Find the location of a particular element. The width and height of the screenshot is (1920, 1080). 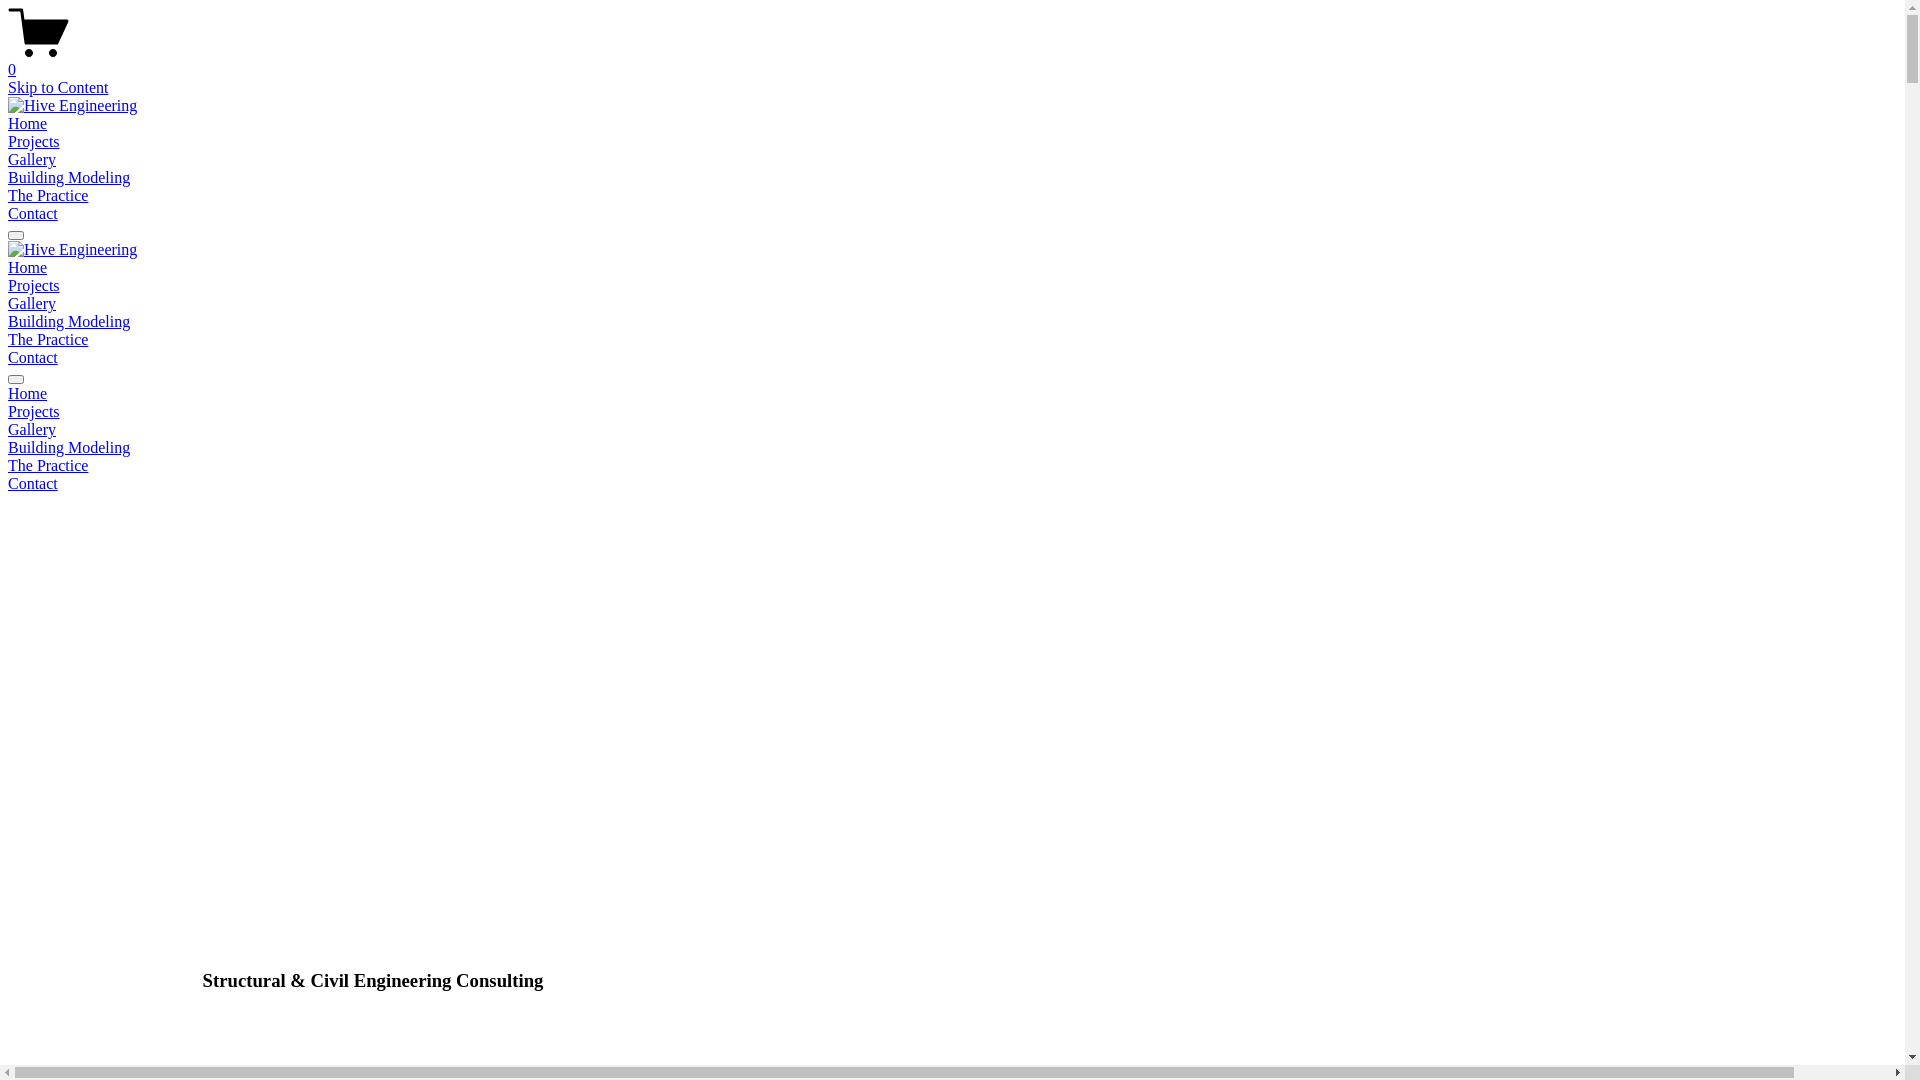

Contact is located at coordinates (33, 358).